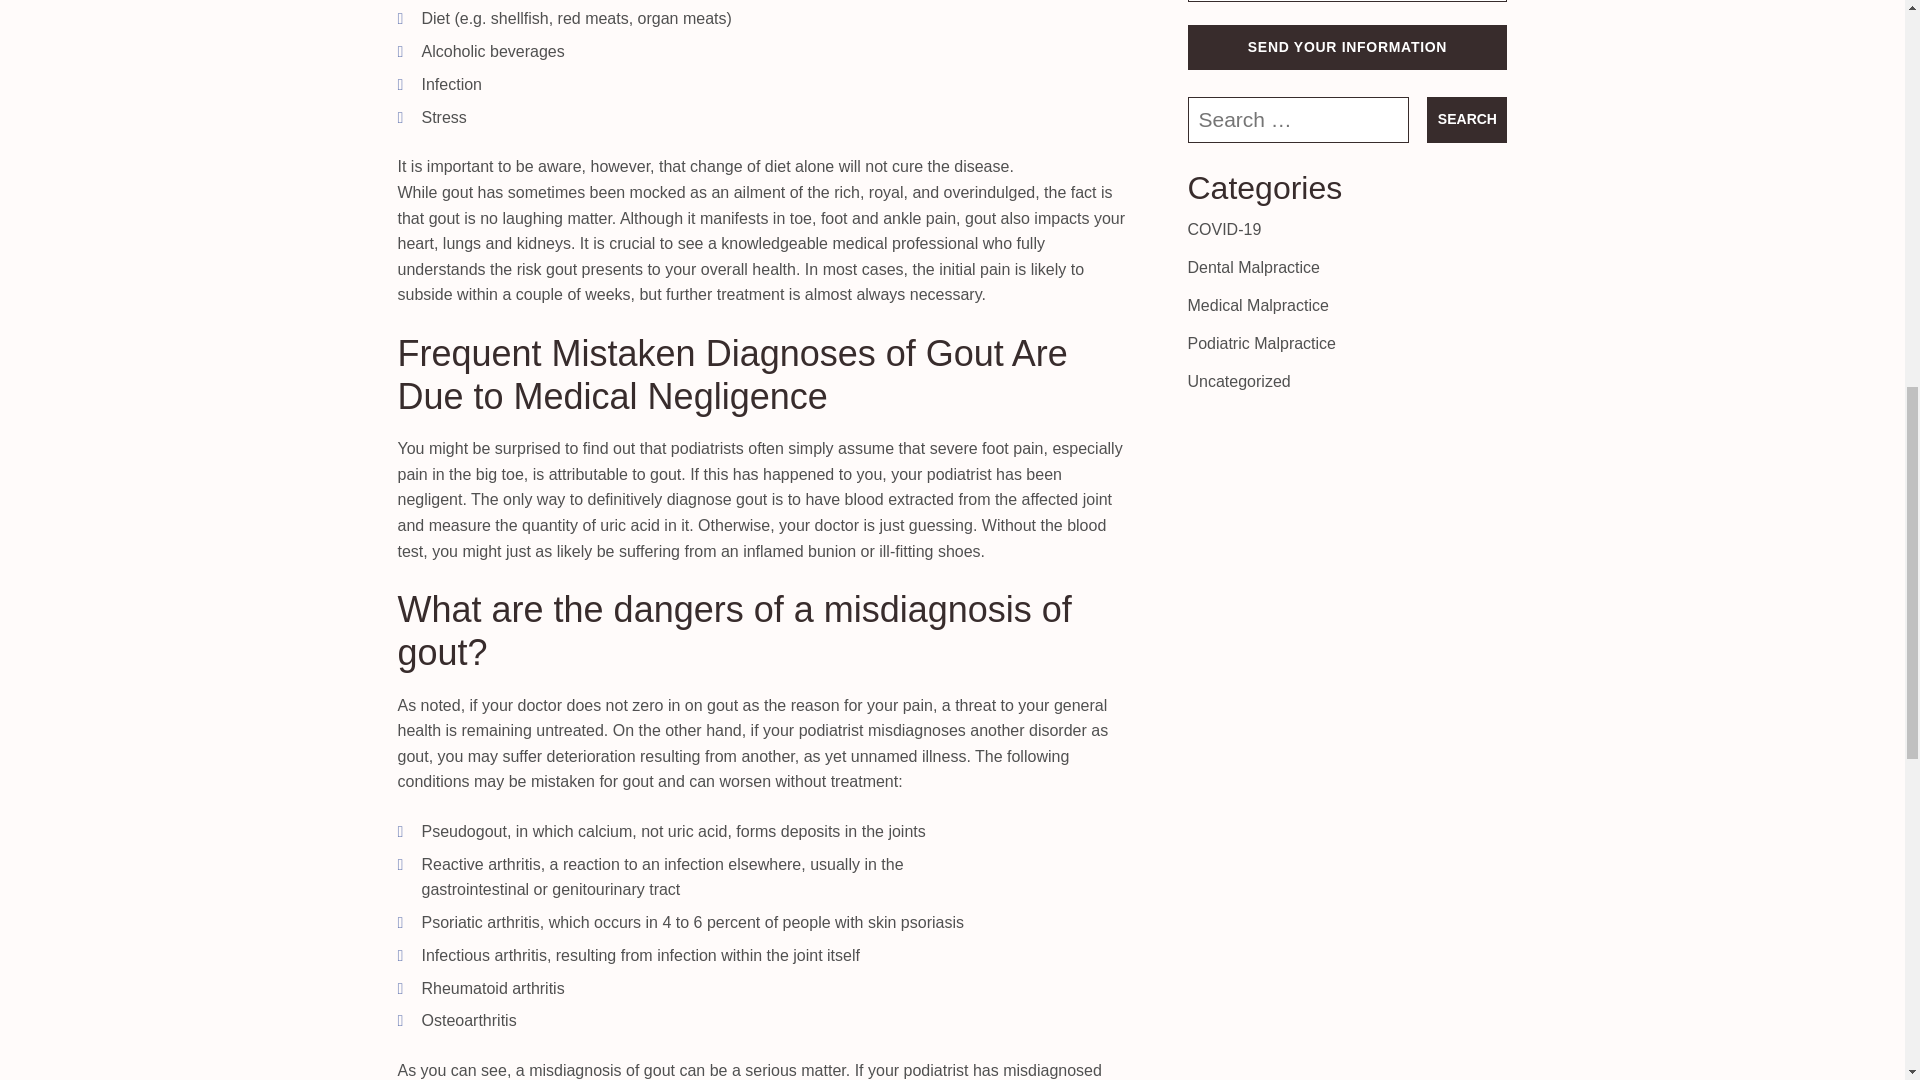 This screenshot has width=1920, height=1080. What do you see at coordinates (1224, 229) in the screenshot?
I see `COVID-19` at bounding box center [1224, 229].